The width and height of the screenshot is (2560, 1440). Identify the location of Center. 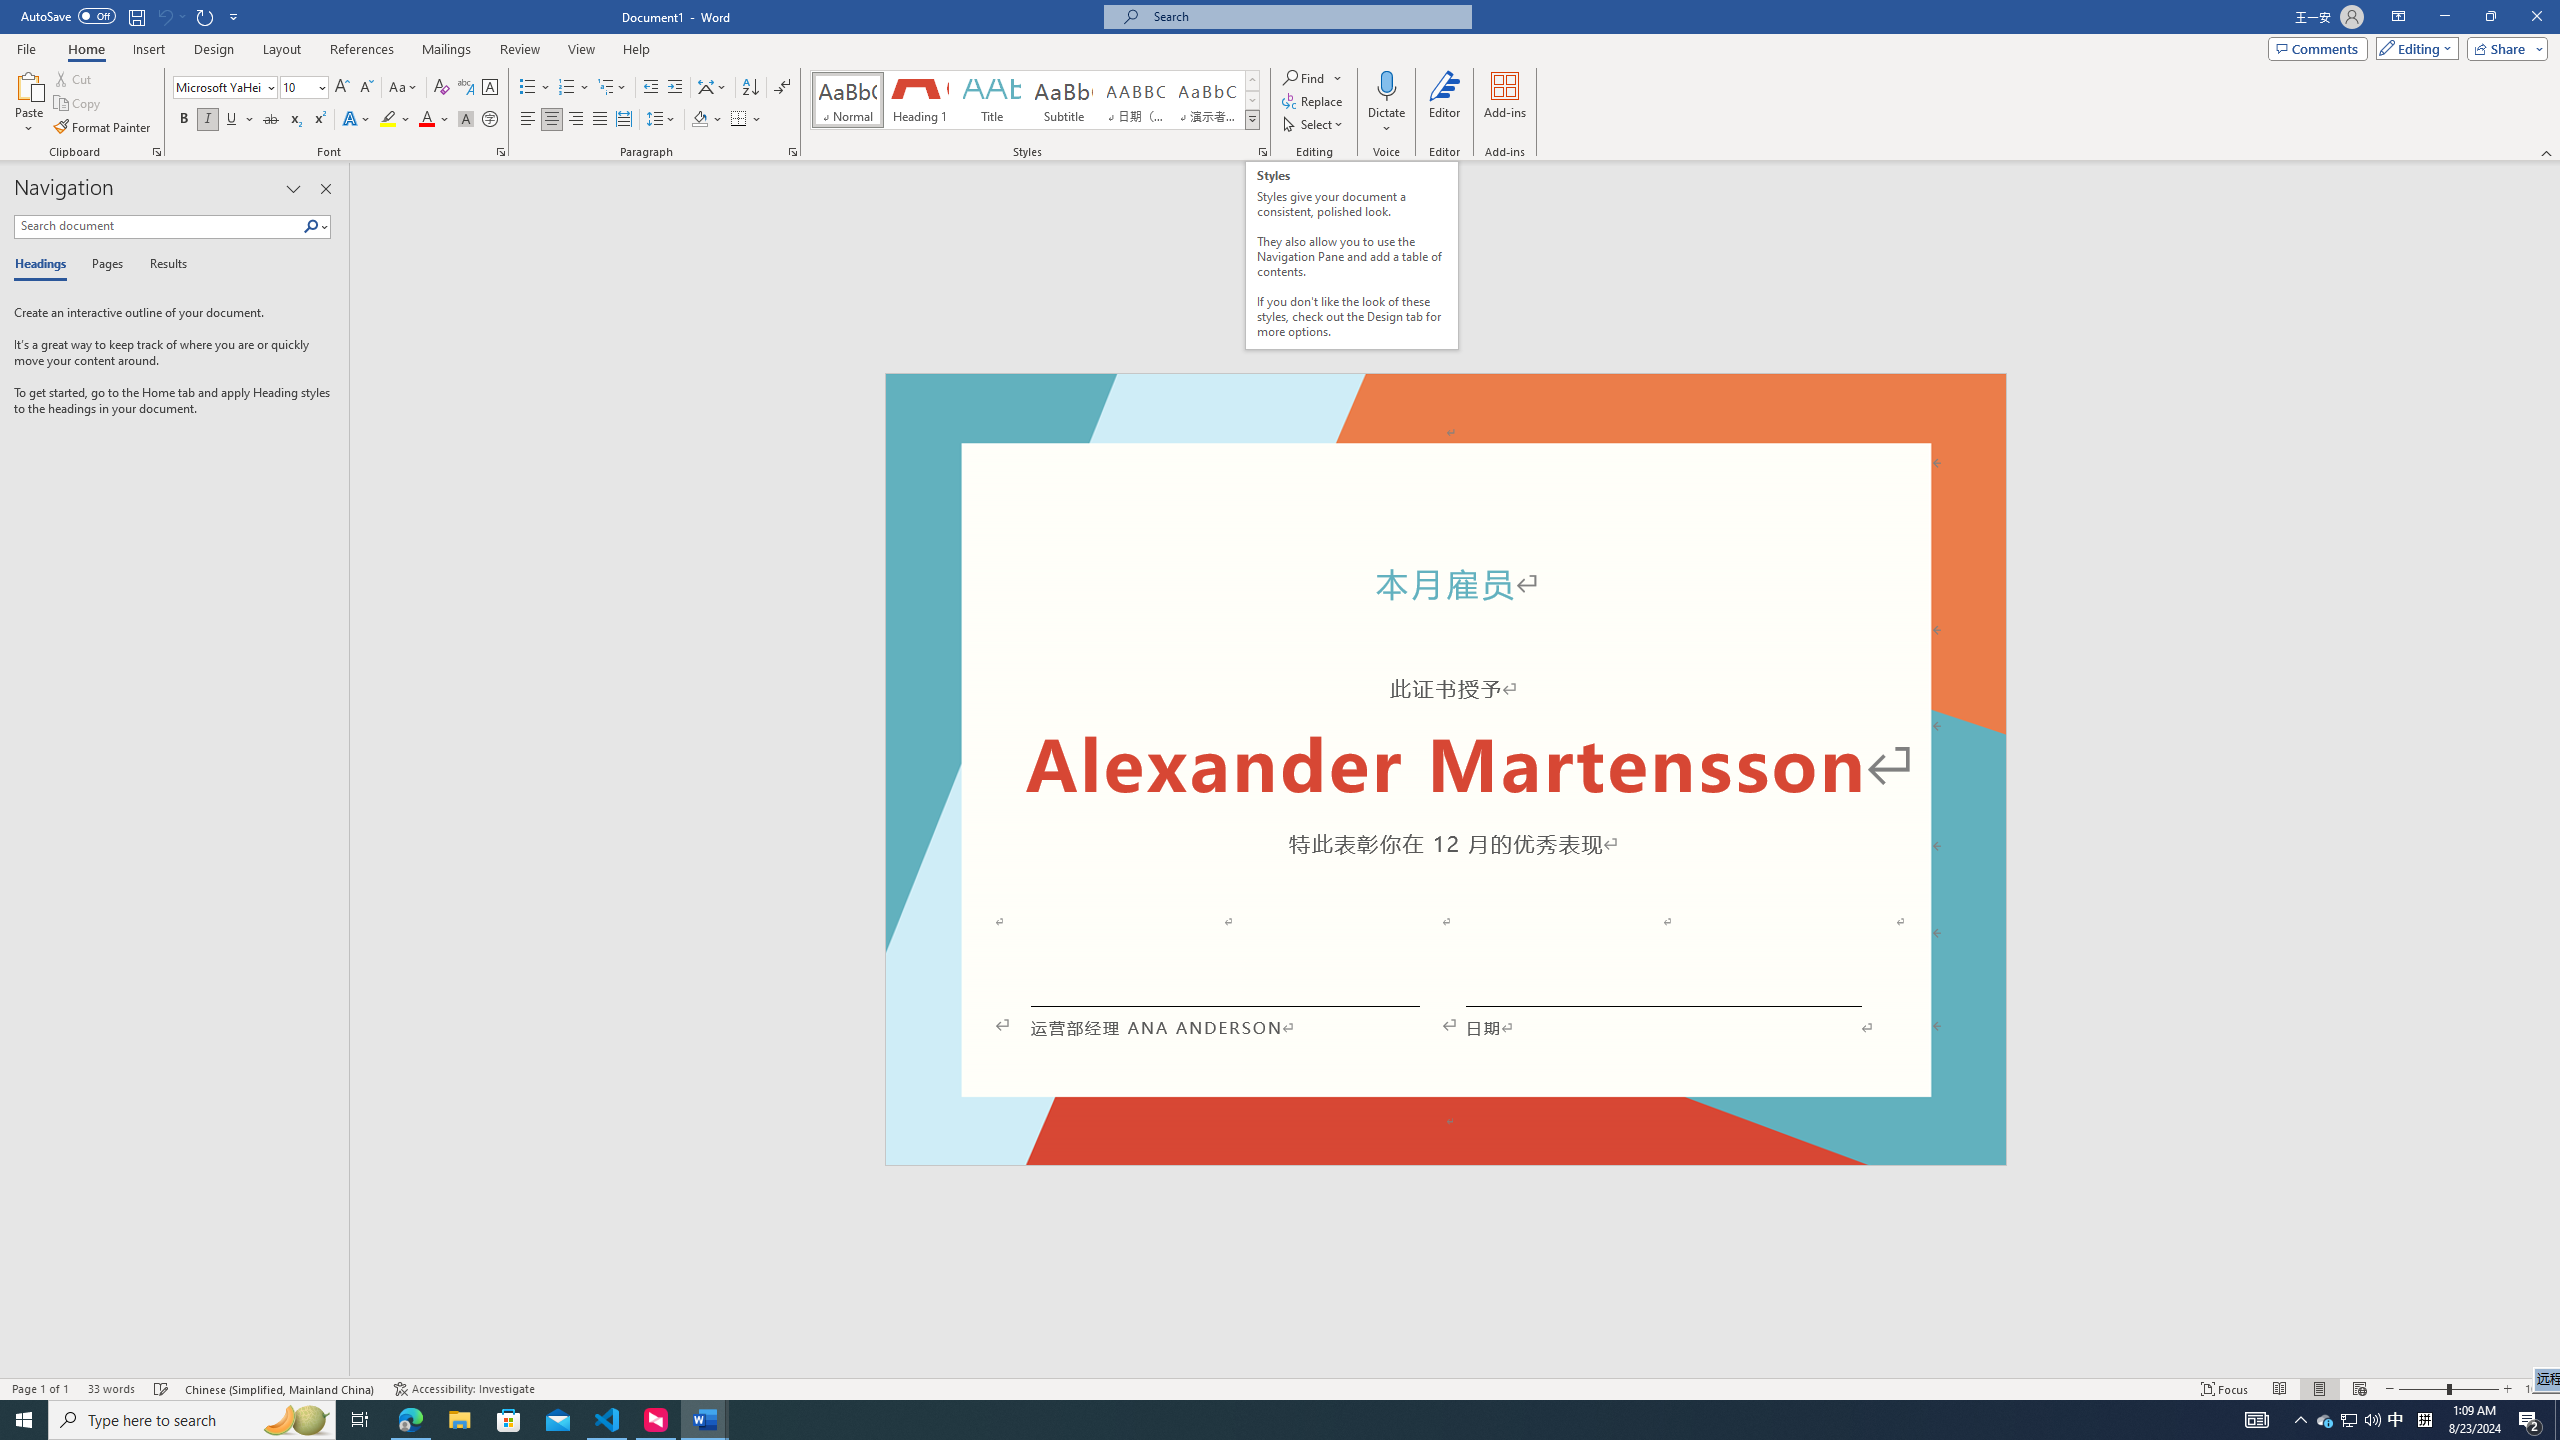
(552, 120).